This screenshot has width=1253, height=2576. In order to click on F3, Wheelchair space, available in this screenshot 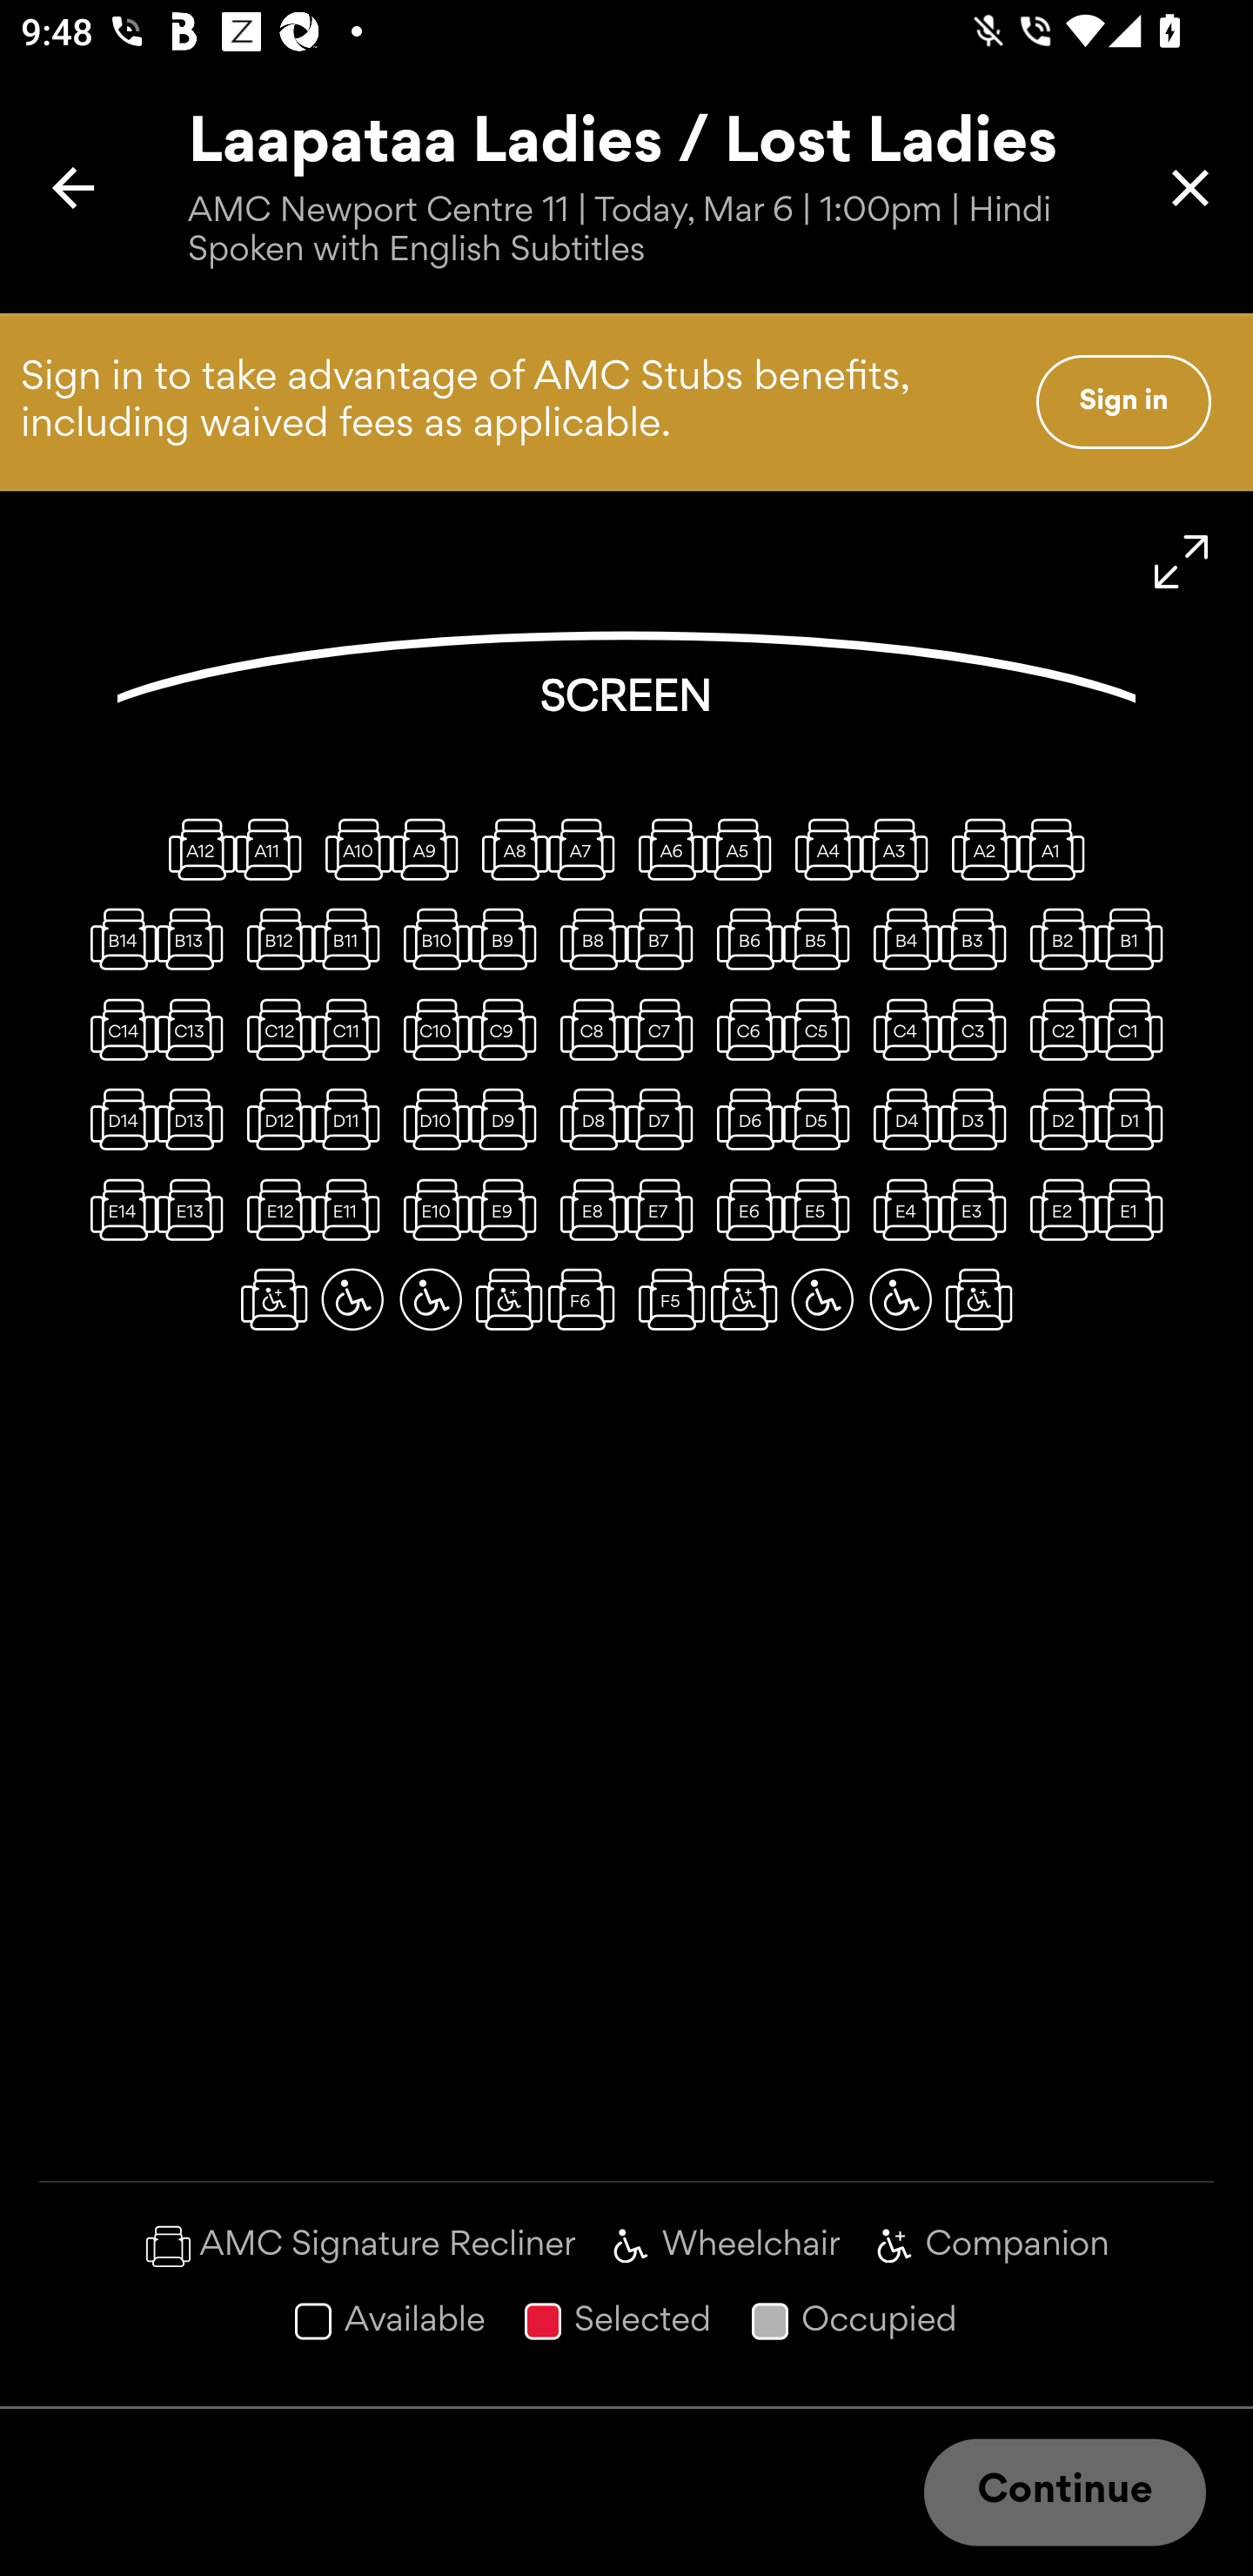, I will do `click(822, 1299)`.